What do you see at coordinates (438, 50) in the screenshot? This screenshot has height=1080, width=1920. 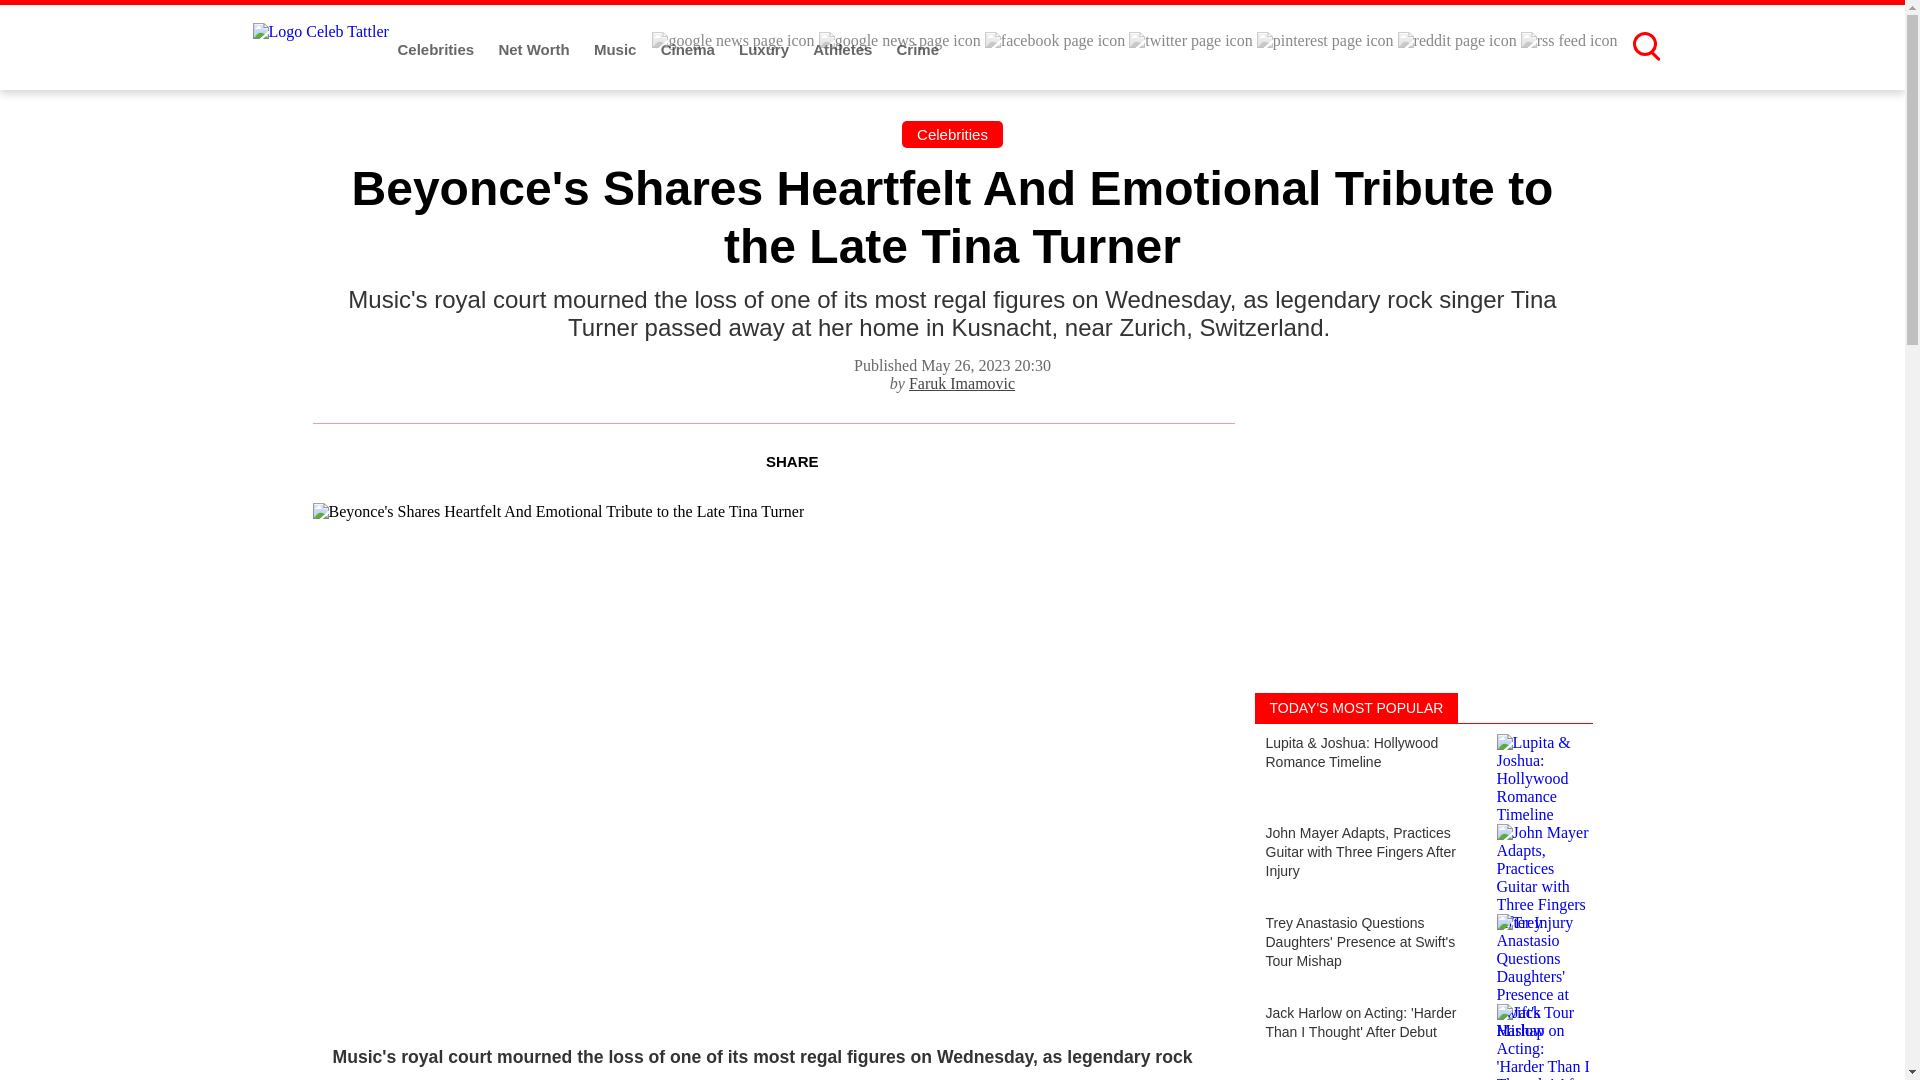 I see `Celebrities` at bounding box center [438, 50].